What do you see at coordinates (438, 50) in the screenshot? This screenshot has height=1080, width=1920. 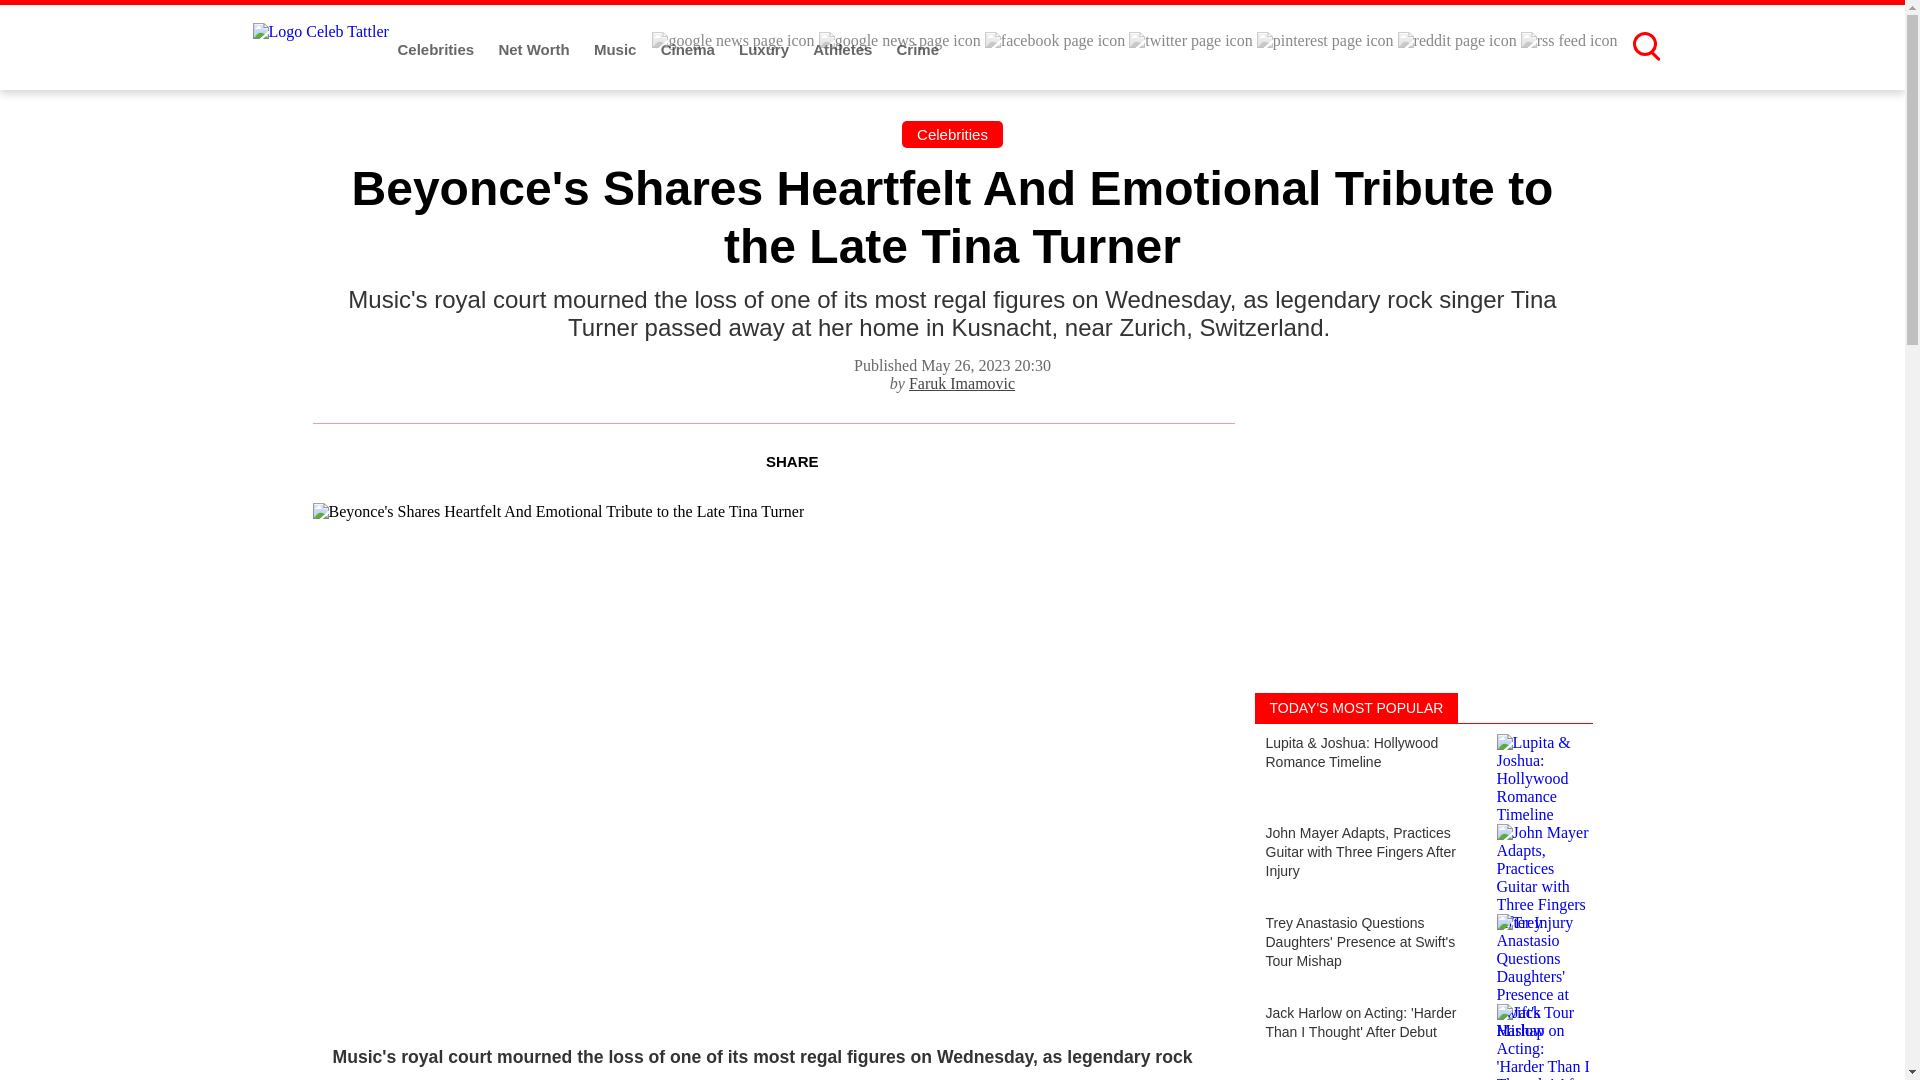 I see `Celebrities` at bounding box center [438, 50].